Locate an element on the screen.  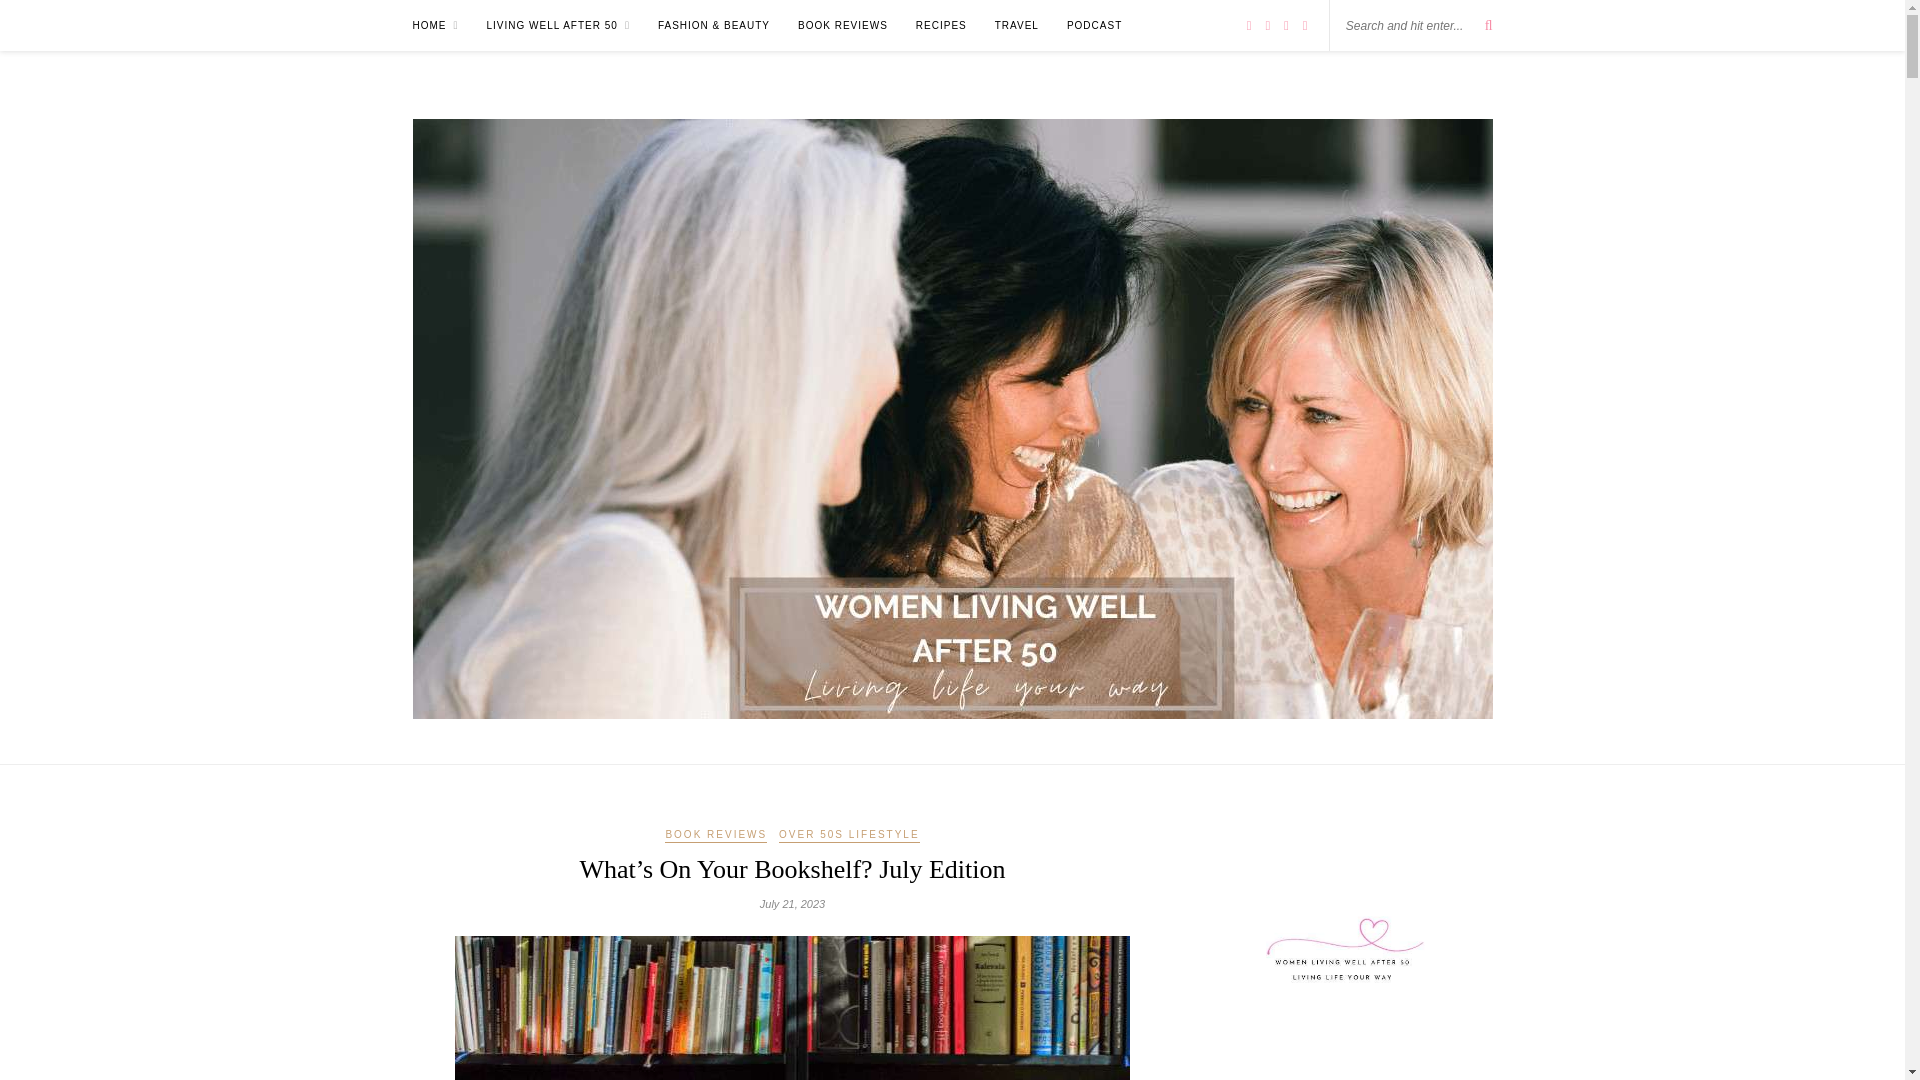
RECIPES is located at coordinates (941, 25).